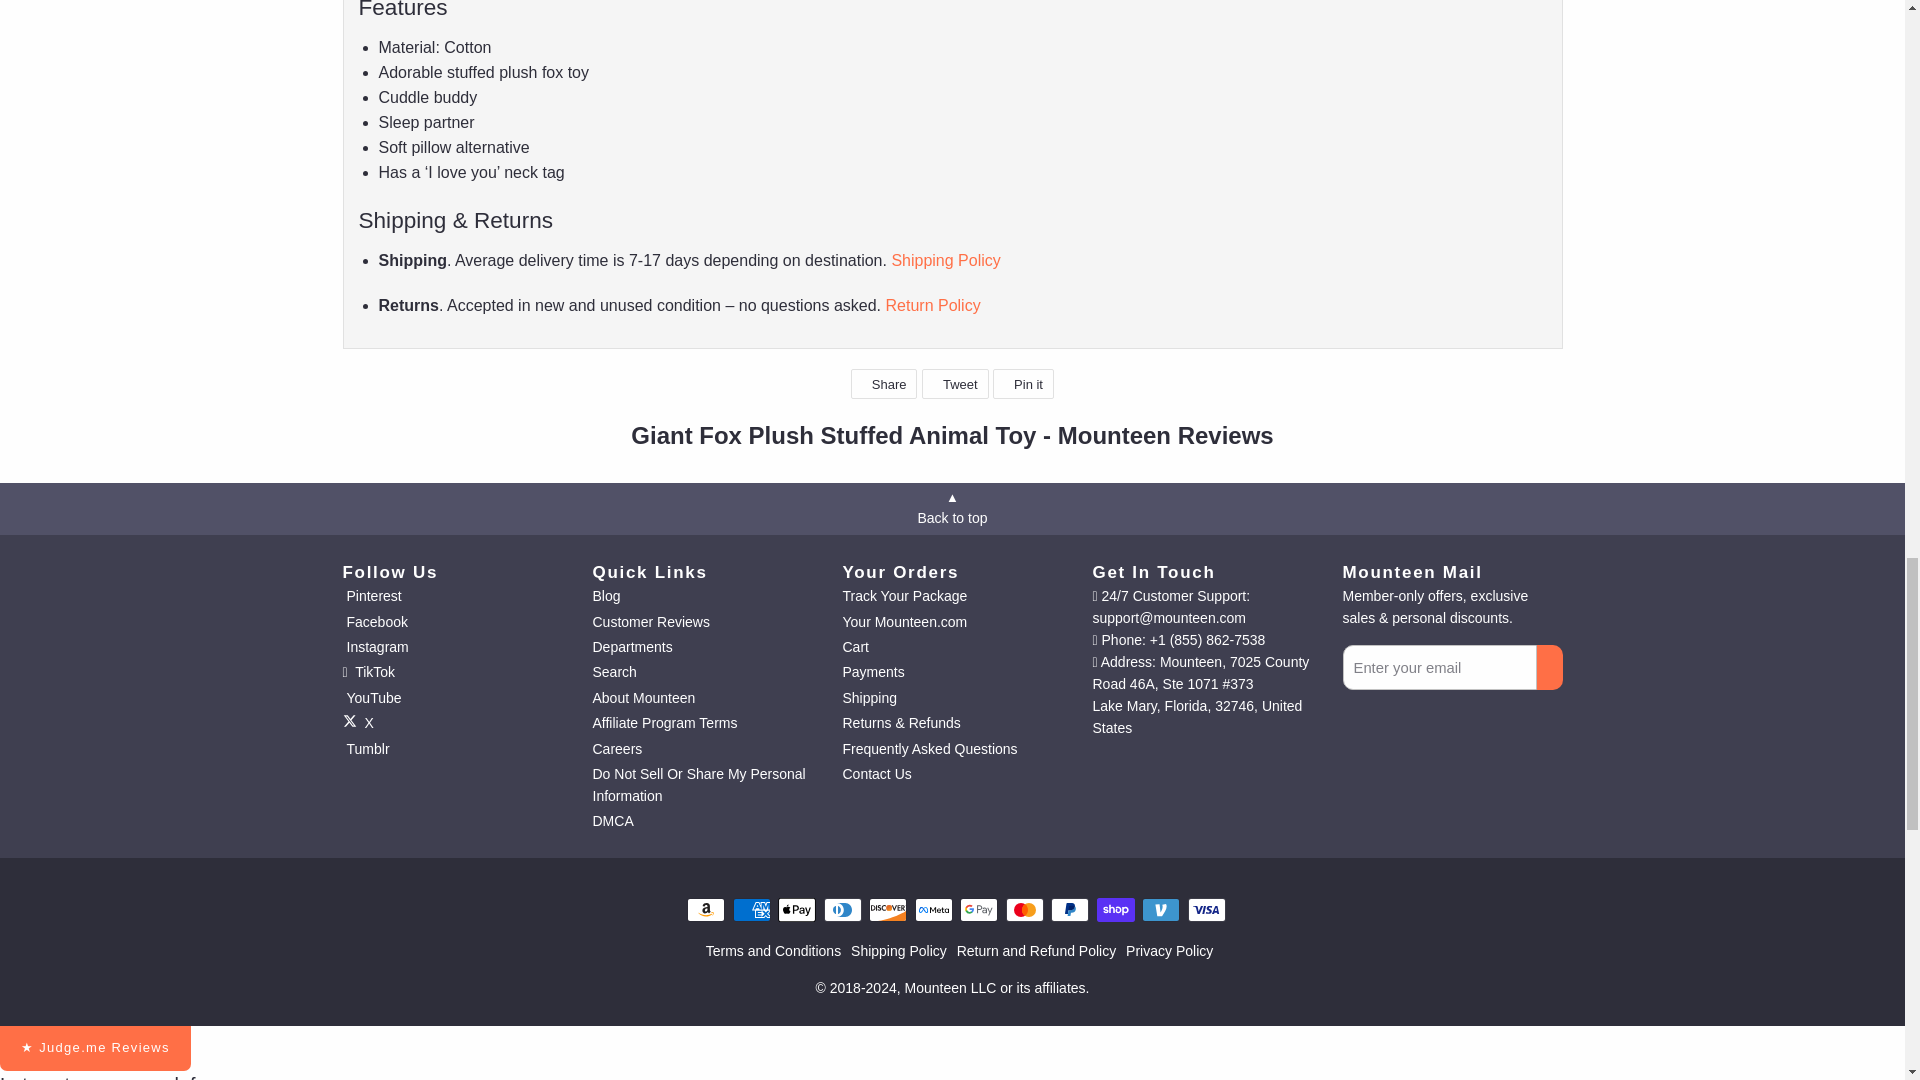 Image resolution: width=1920 pixels, height=1080 pixels. What do you see at coordinates (365, 748) in the screenshot?
I see `Mounteen on Tumblr` at bounding box center [365, 748].